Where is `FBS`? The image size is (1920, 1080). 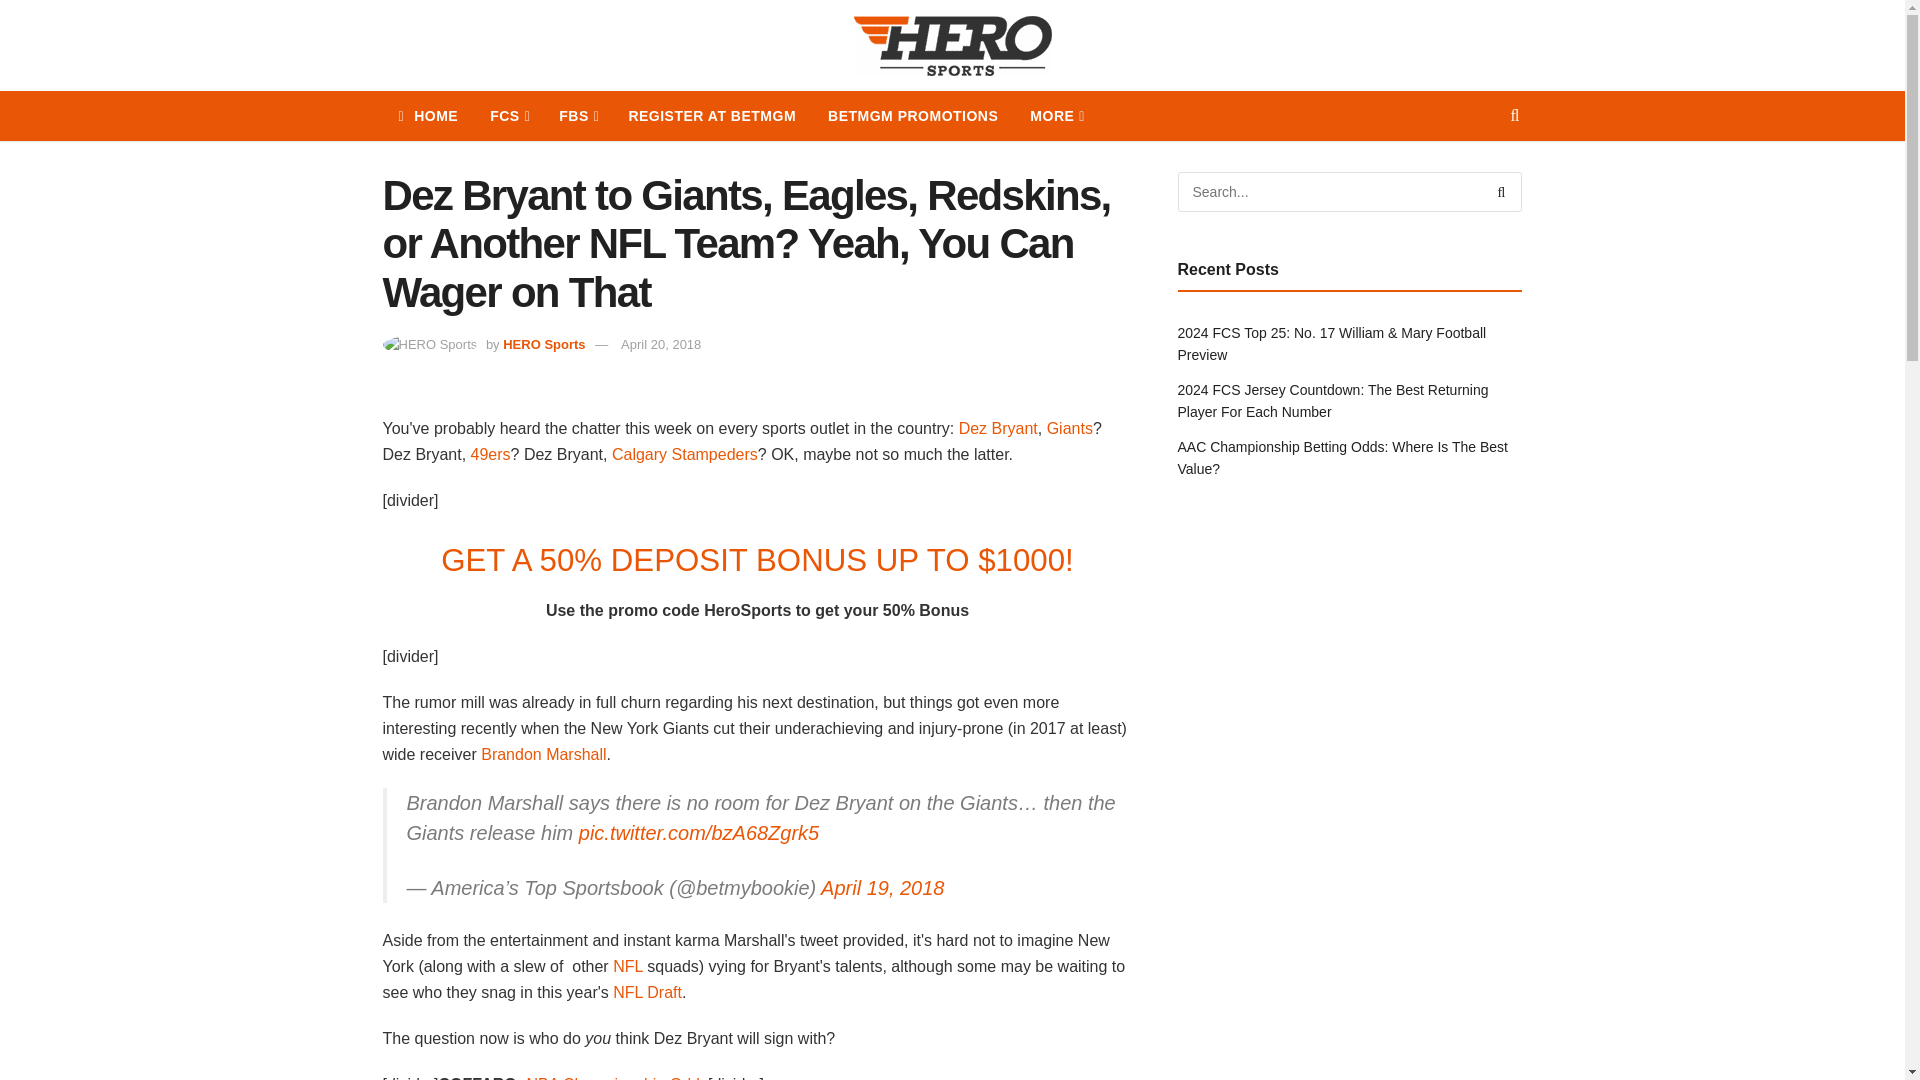
FBS is located at coordinates (578, 116).